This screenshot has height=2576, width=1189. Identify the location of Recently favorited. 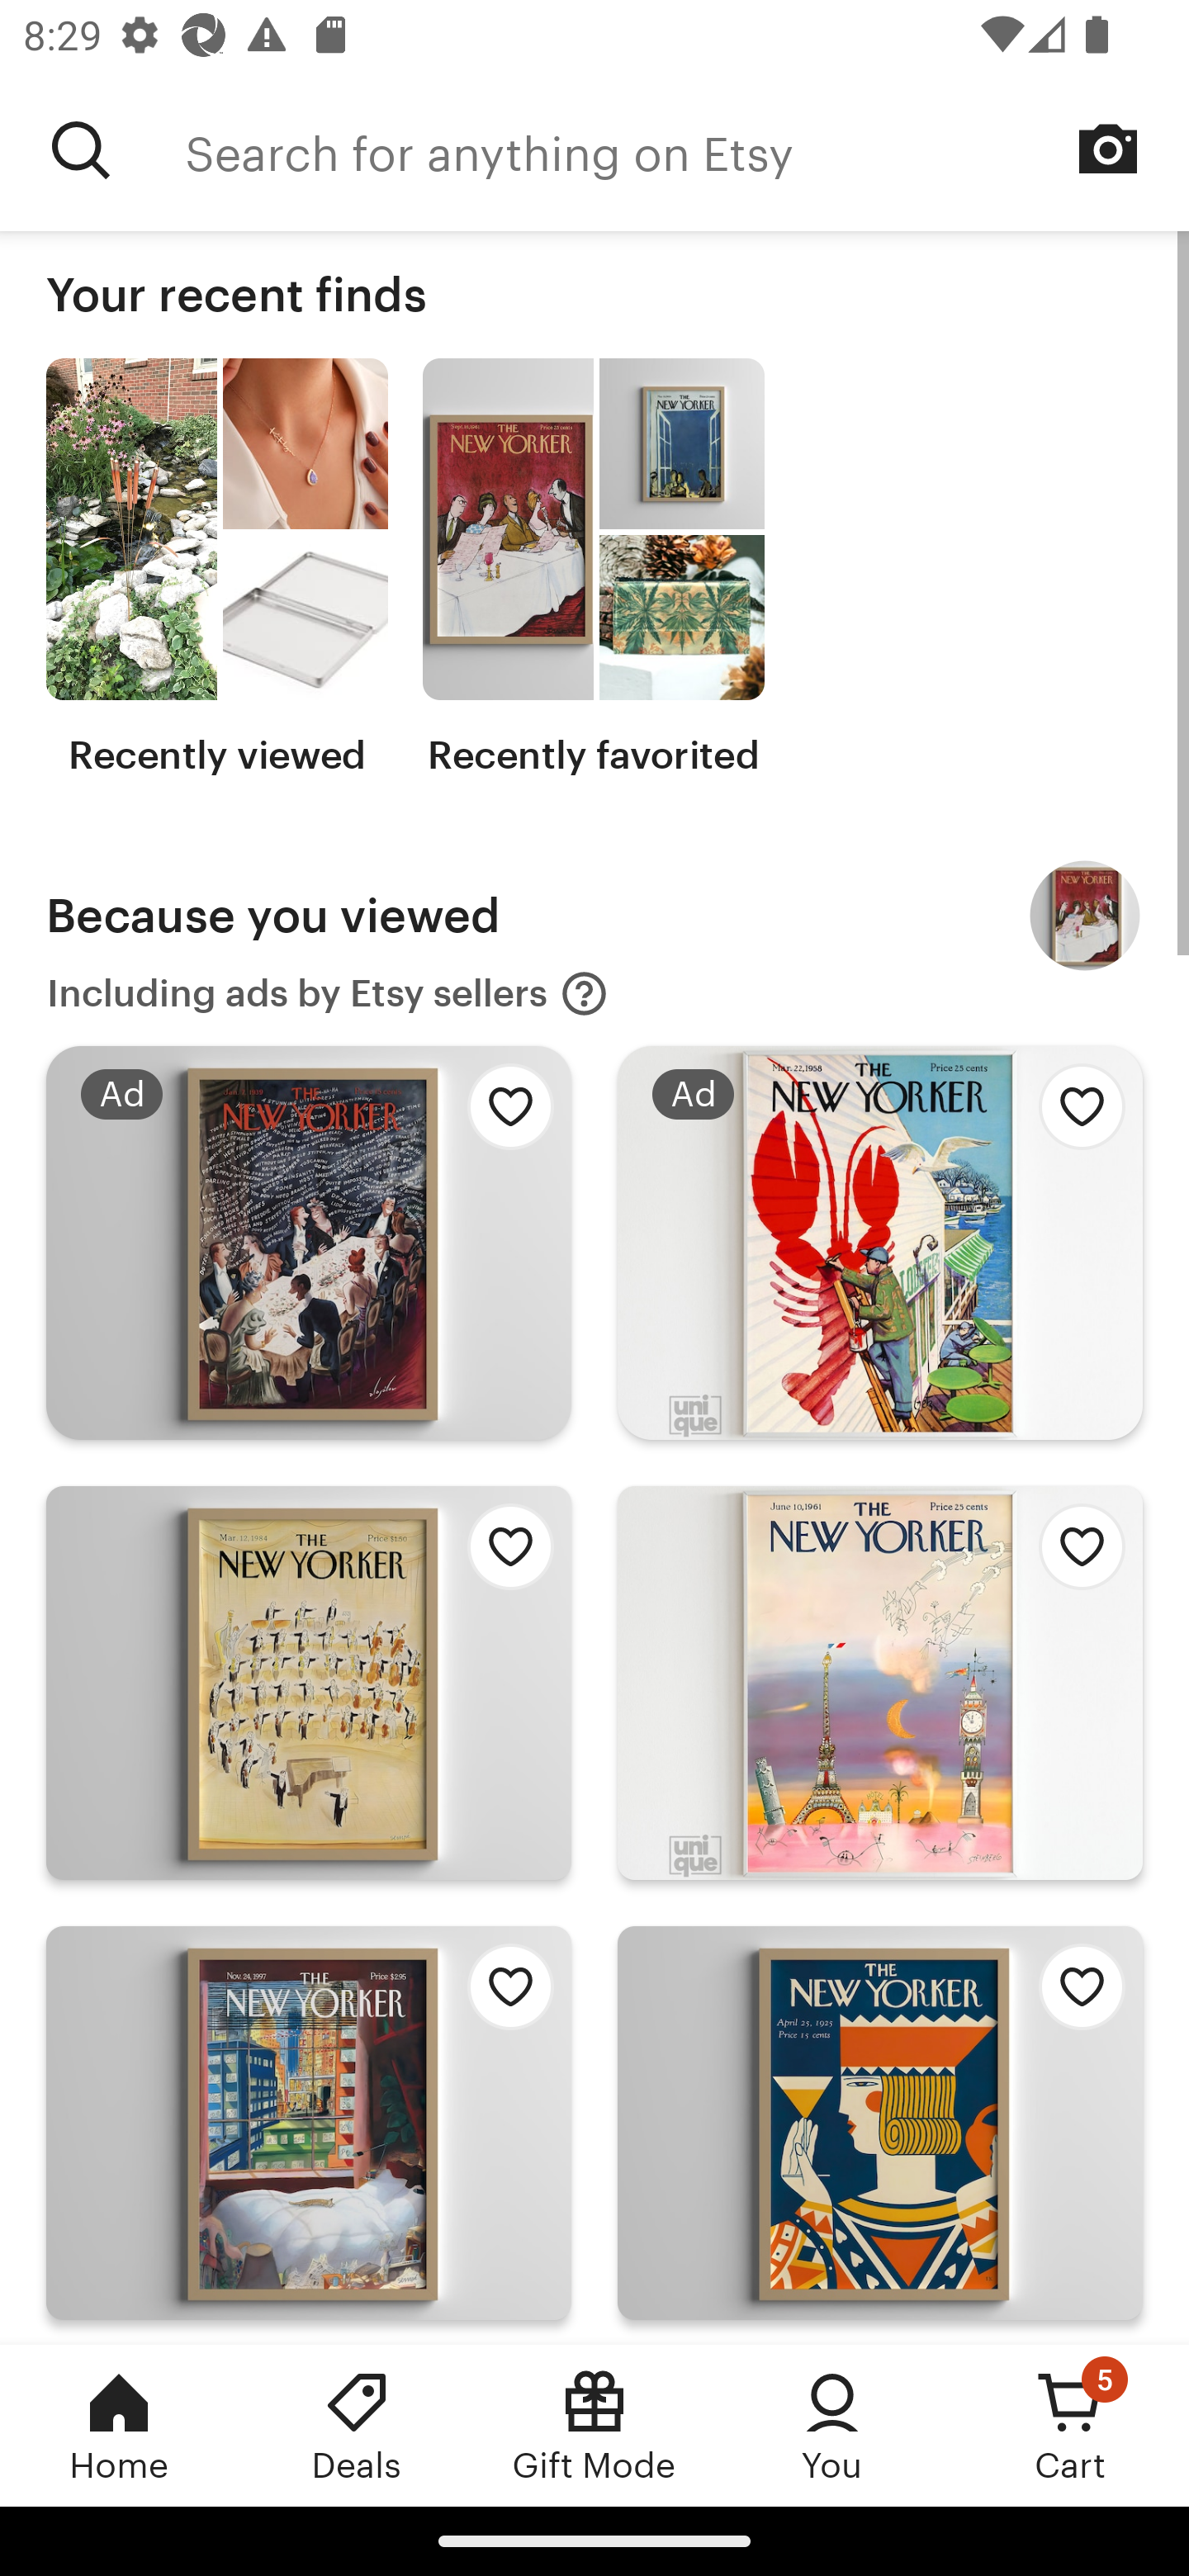
(593, 568).